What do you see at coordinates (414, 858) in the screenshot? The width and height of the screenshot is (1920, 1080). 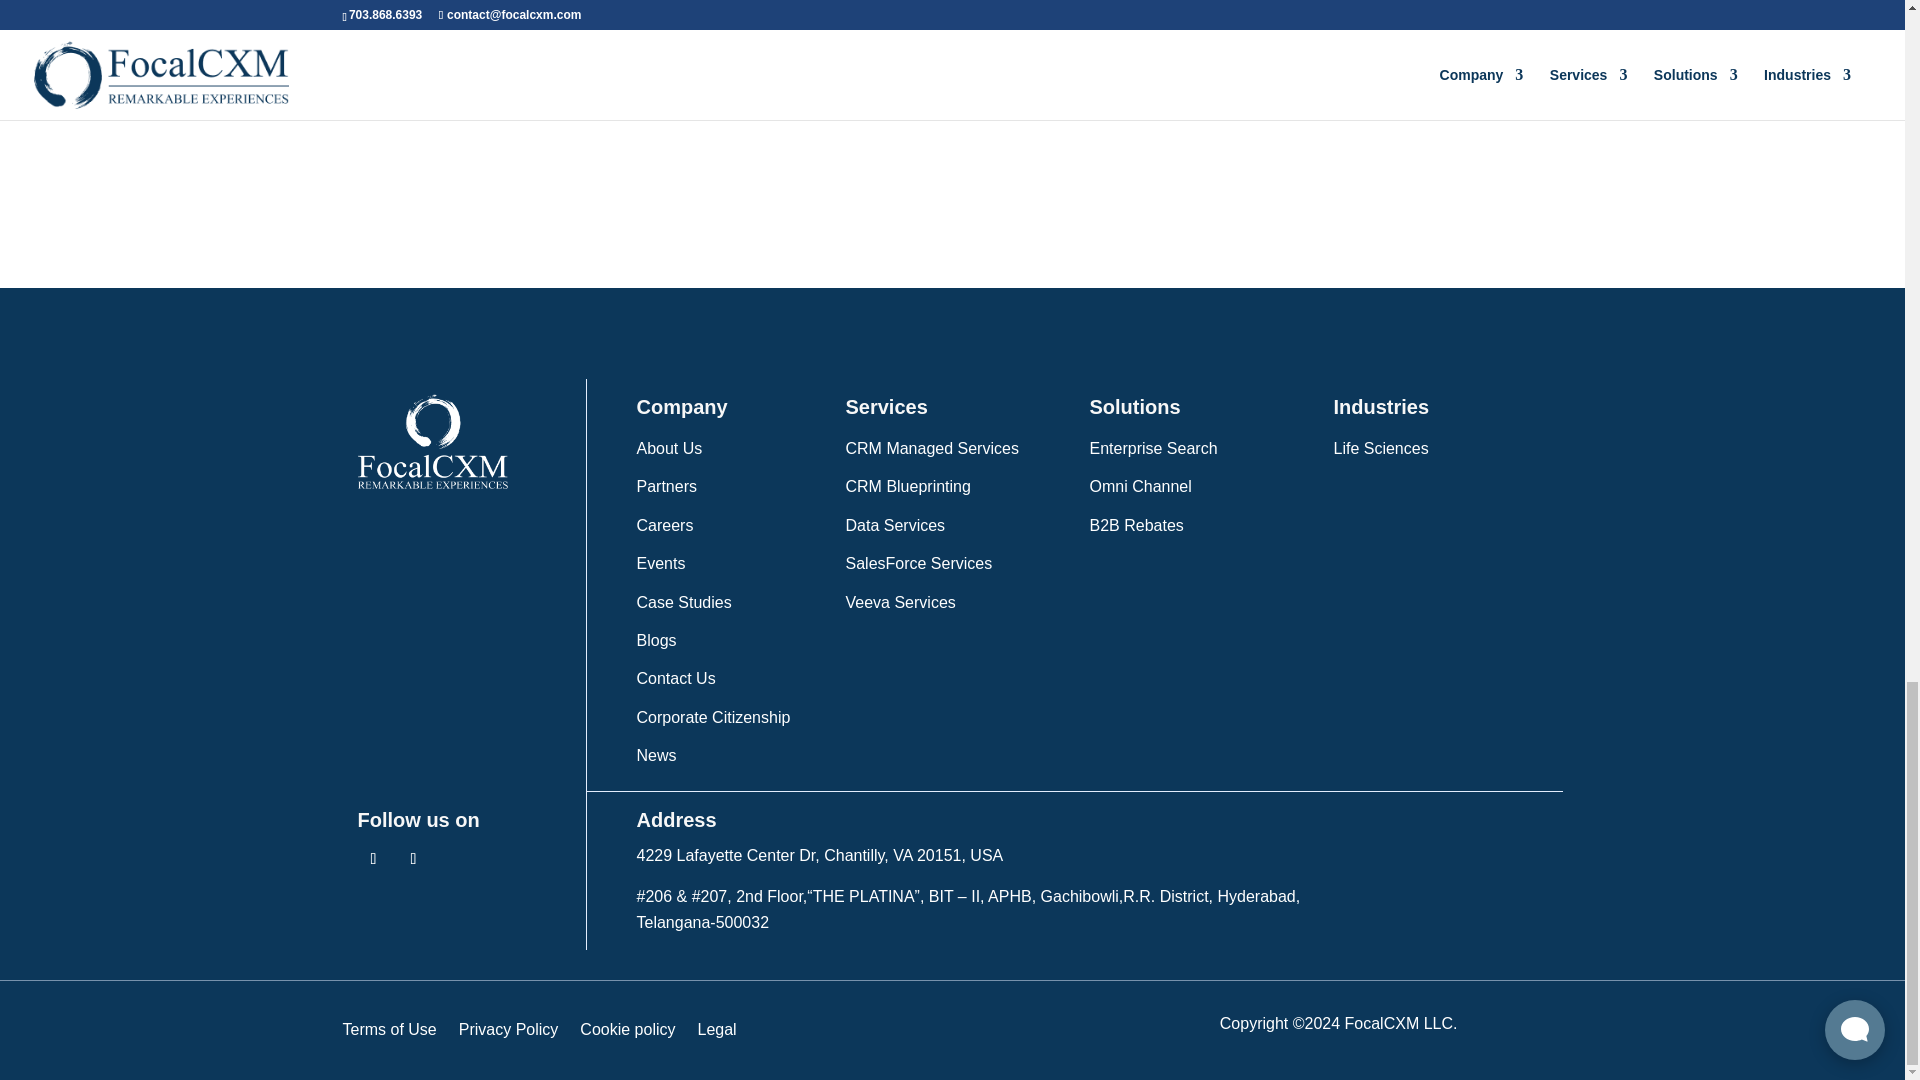 I see `Follow on Youtube` at bounding box center [414, 858].